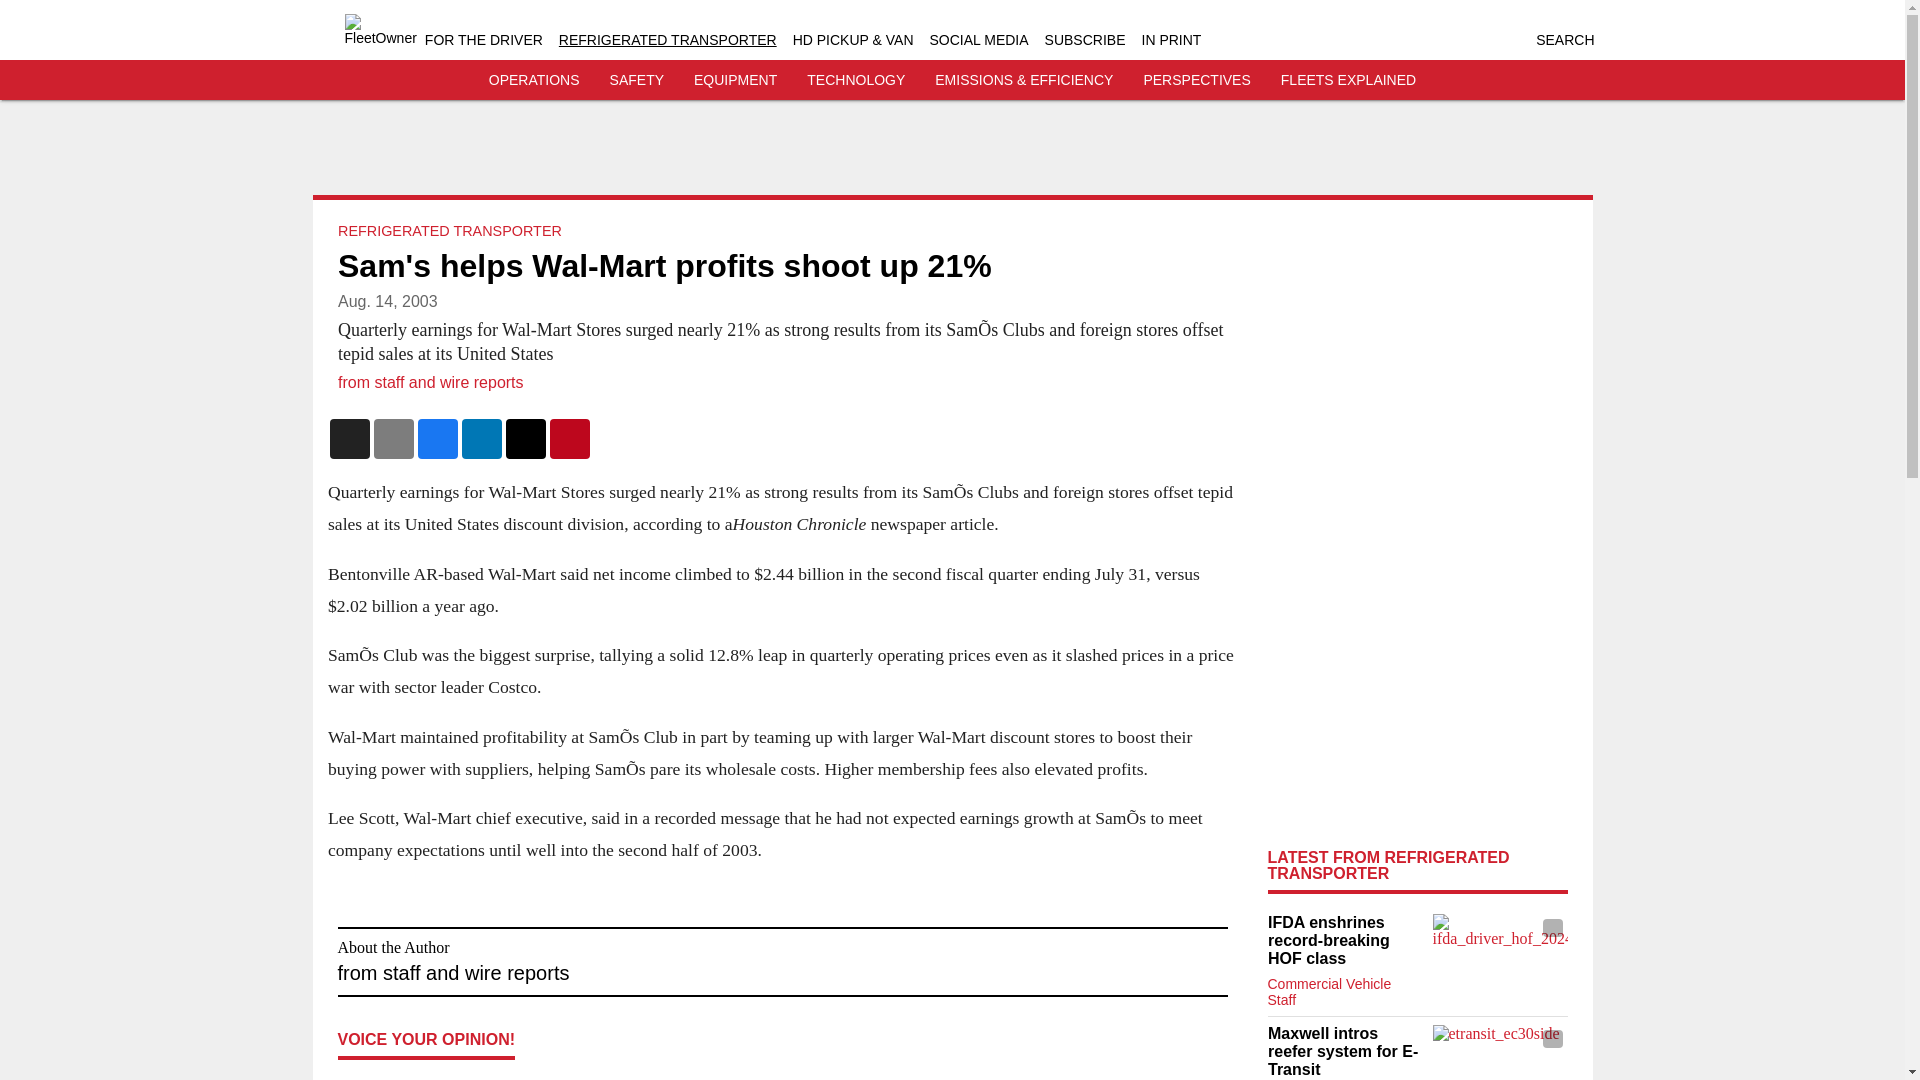 This screenshot has width=1920, height=1080. What do you see at coordinates (430, 382) in the screenshot?
I see `from staff and wire reports` at bounding box center [430, 382].